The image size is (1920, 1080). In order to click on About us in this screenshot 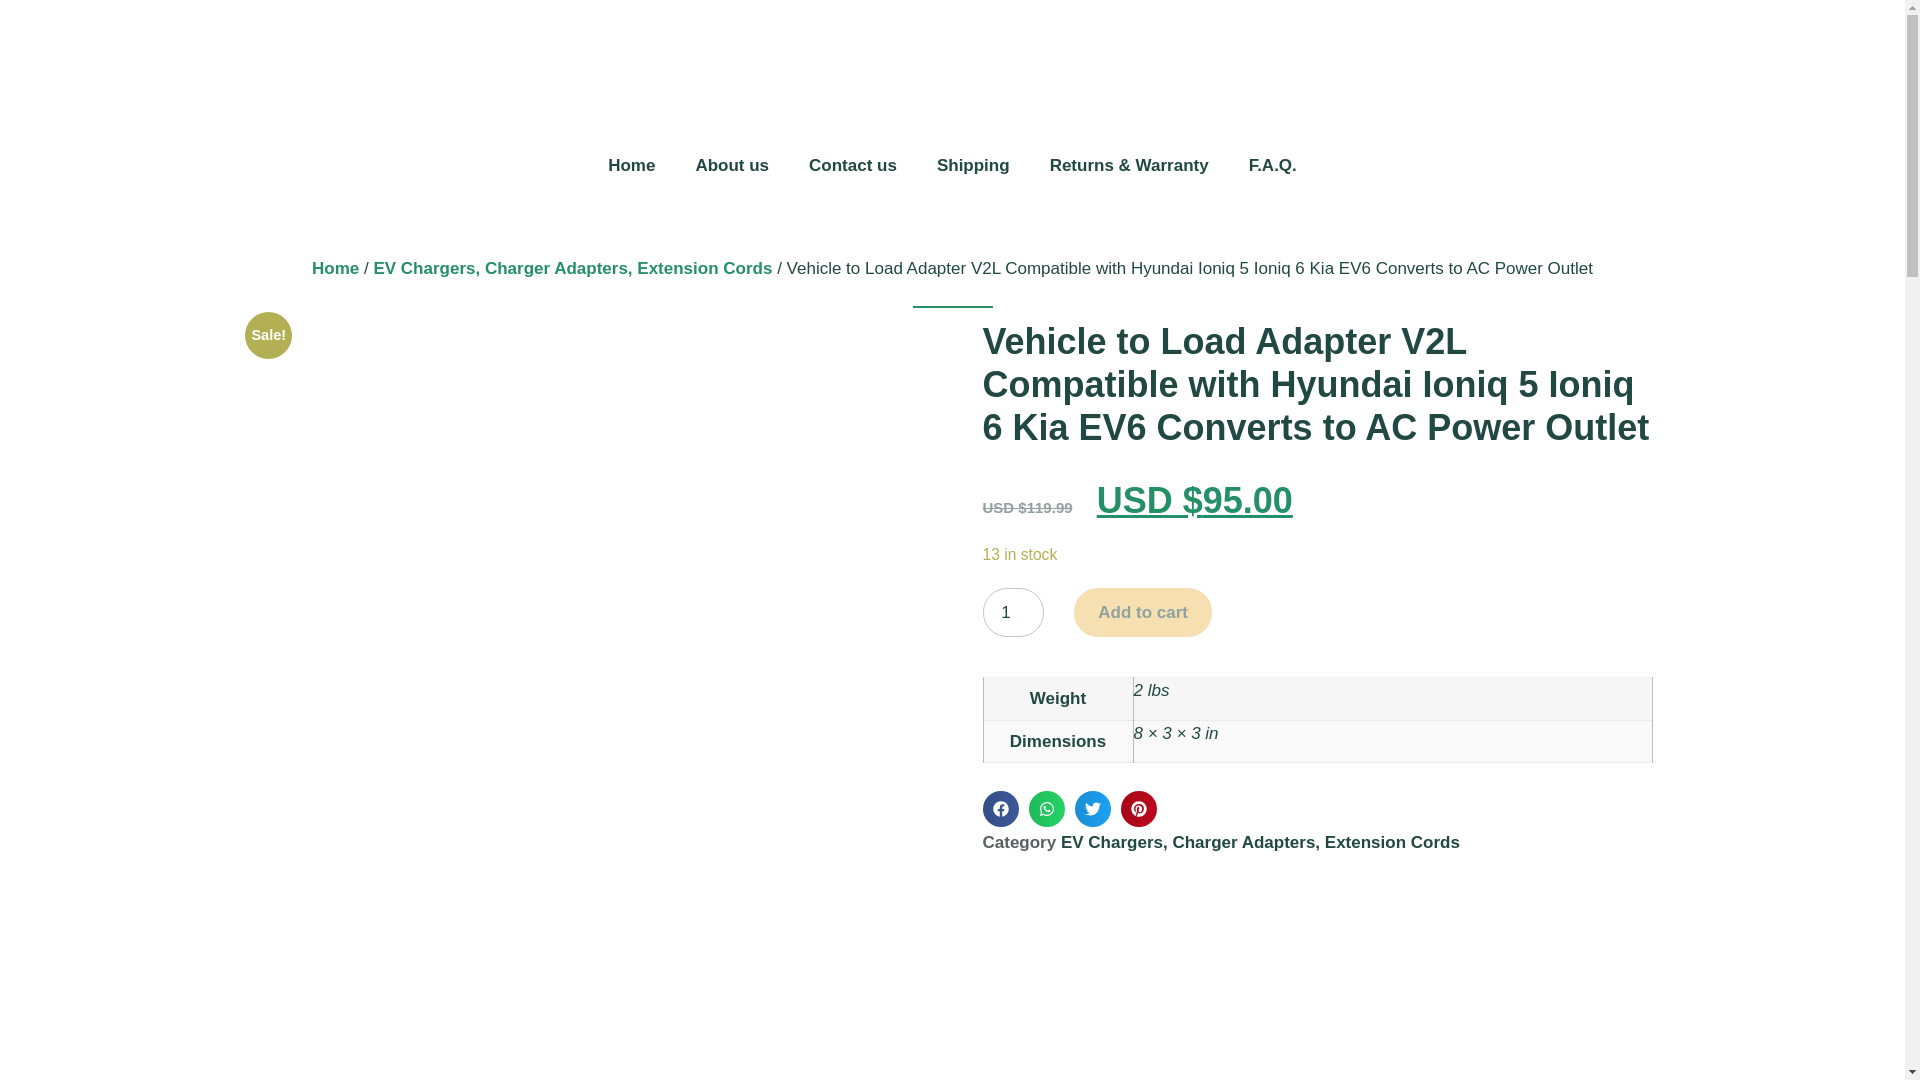, I will do `click(732, 165)`.